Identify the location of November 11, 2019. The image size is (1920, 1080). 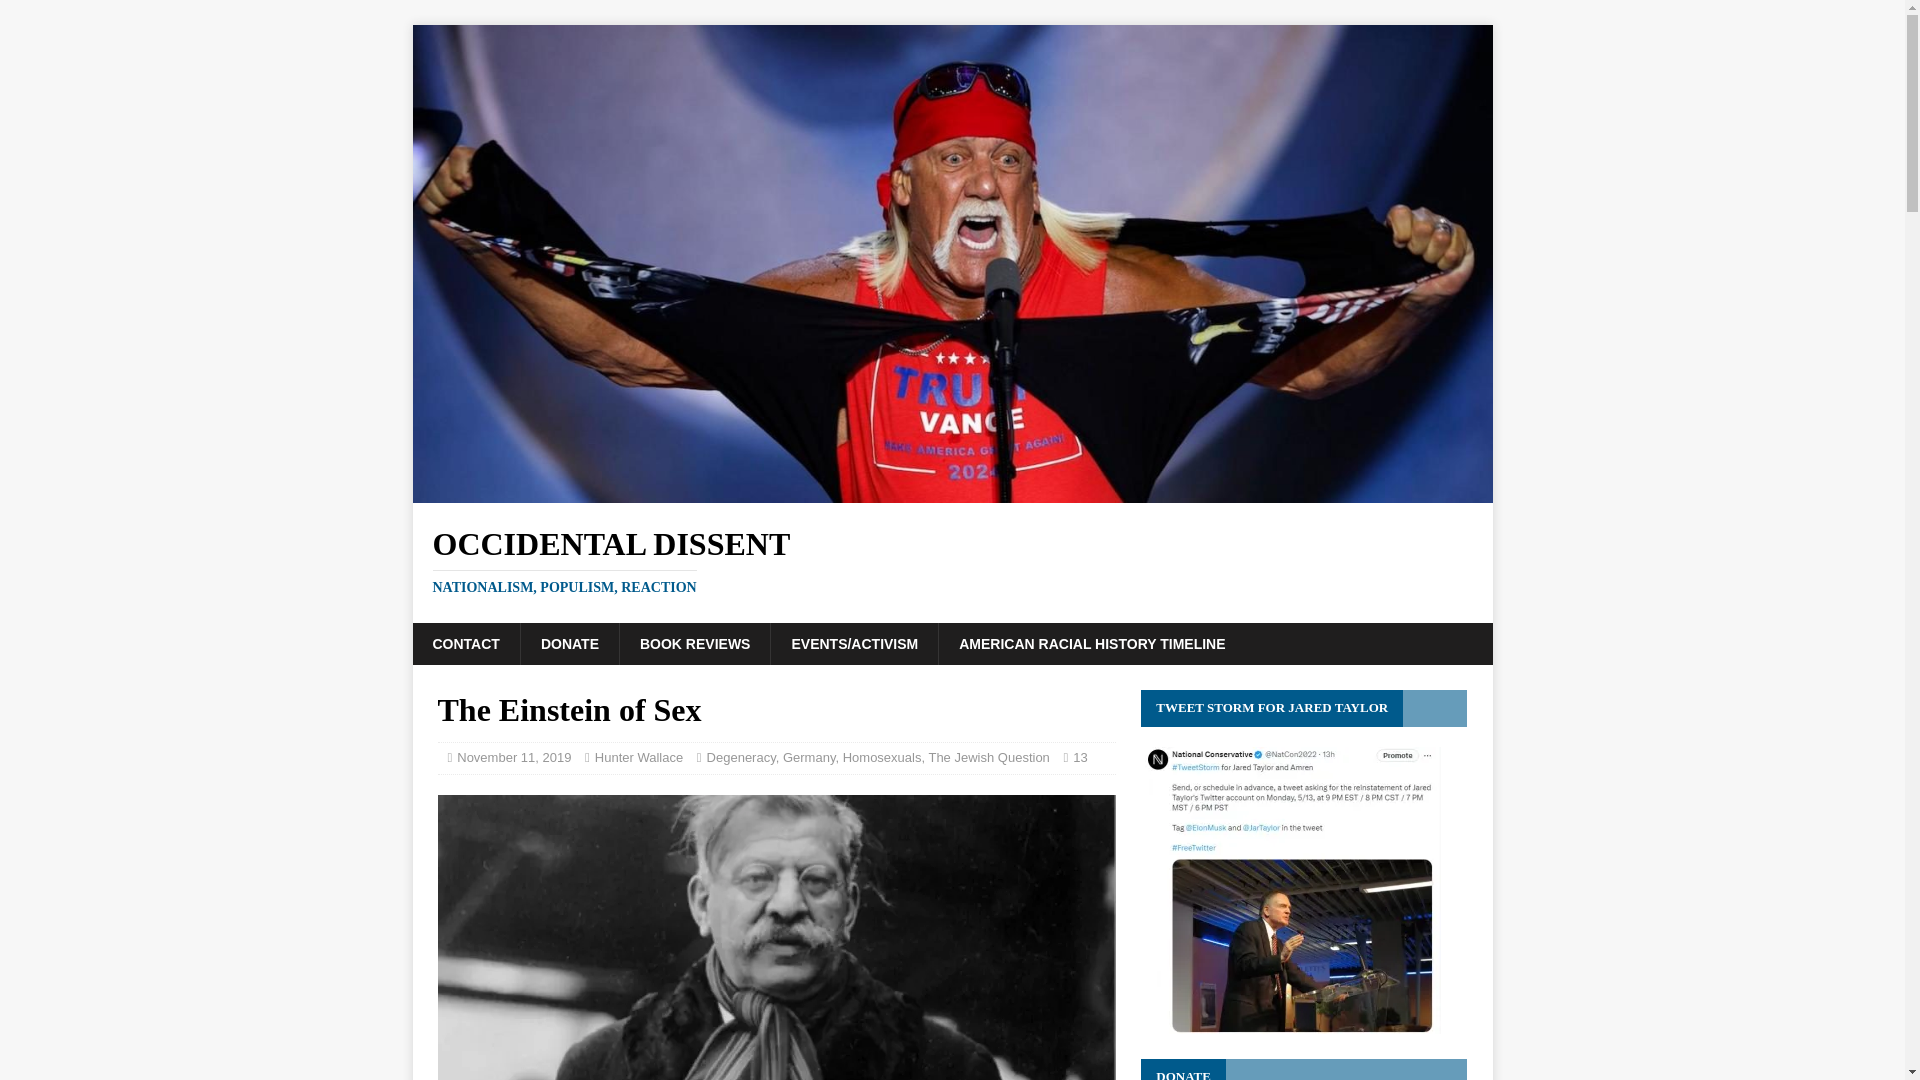
(513, 756).